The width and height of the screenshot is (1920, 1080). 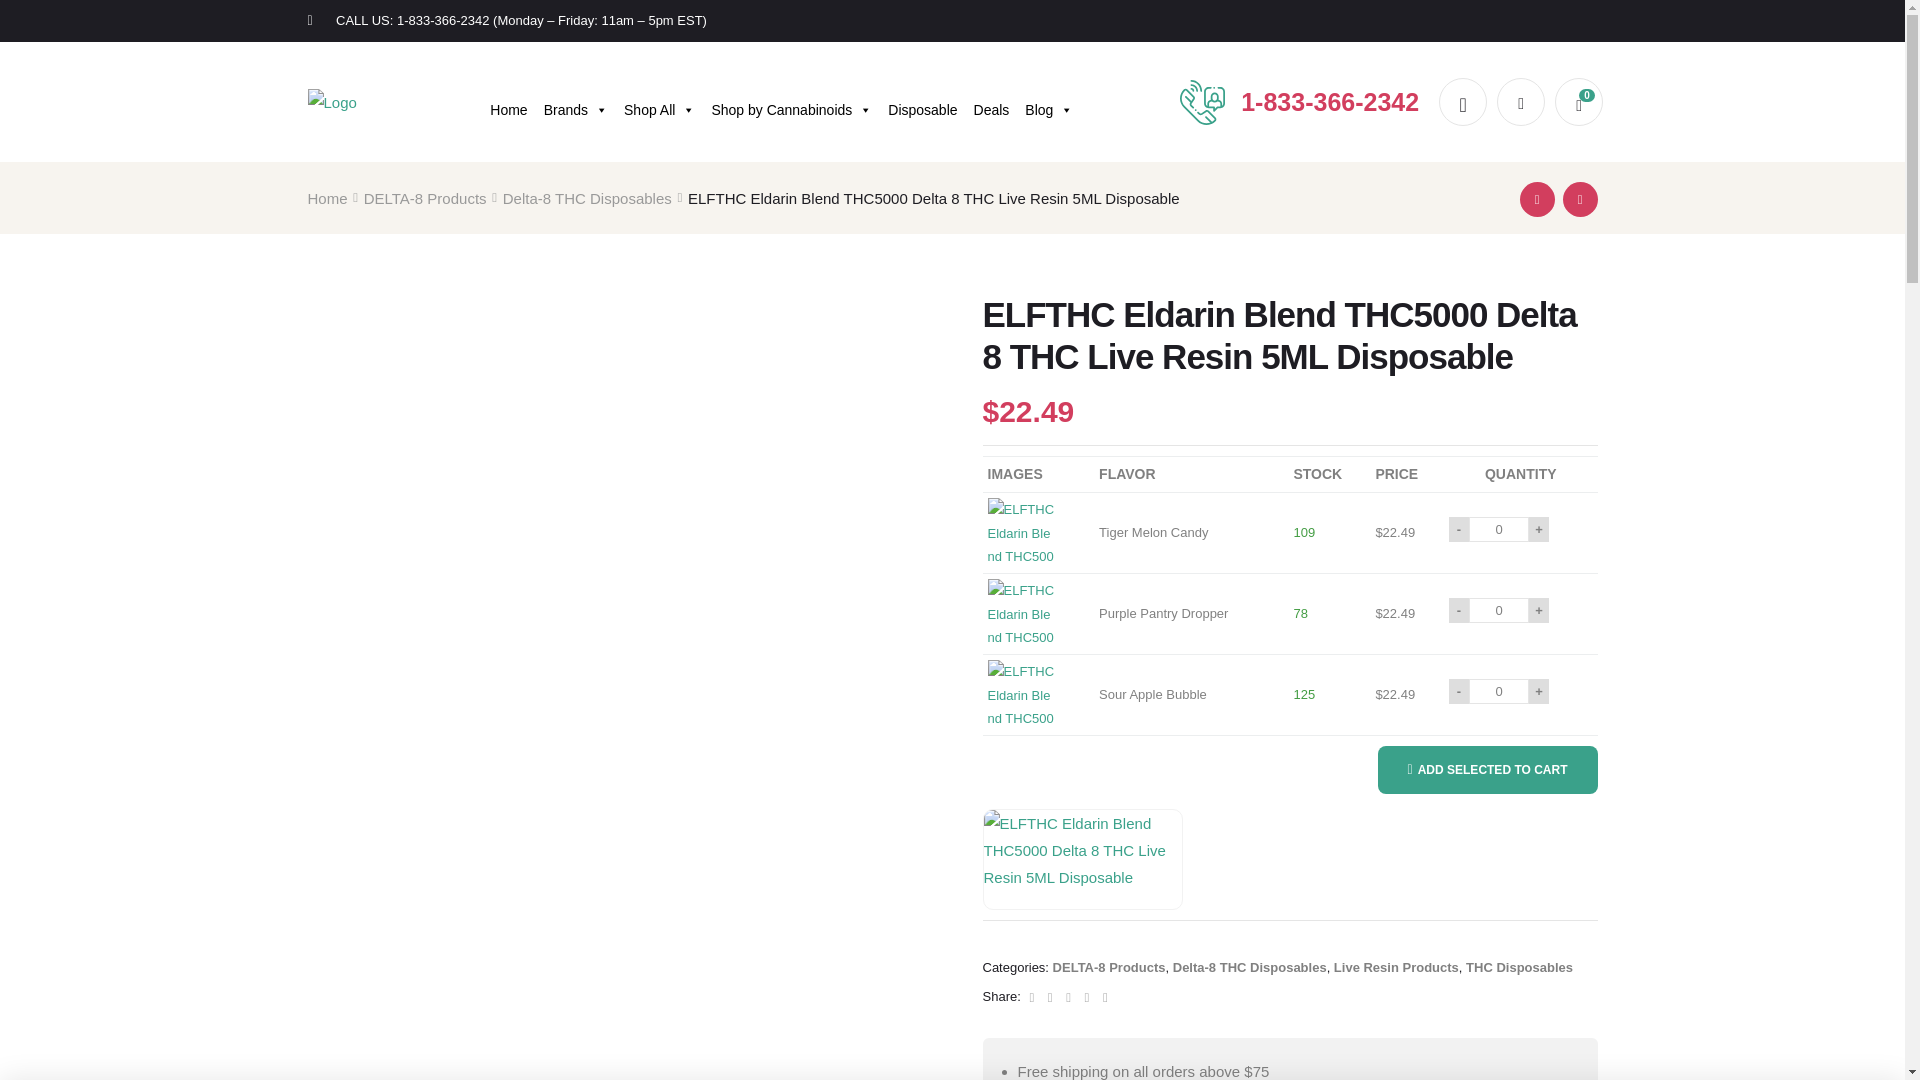 I want to click on Share on facebook, so click(x=1032, y=996).